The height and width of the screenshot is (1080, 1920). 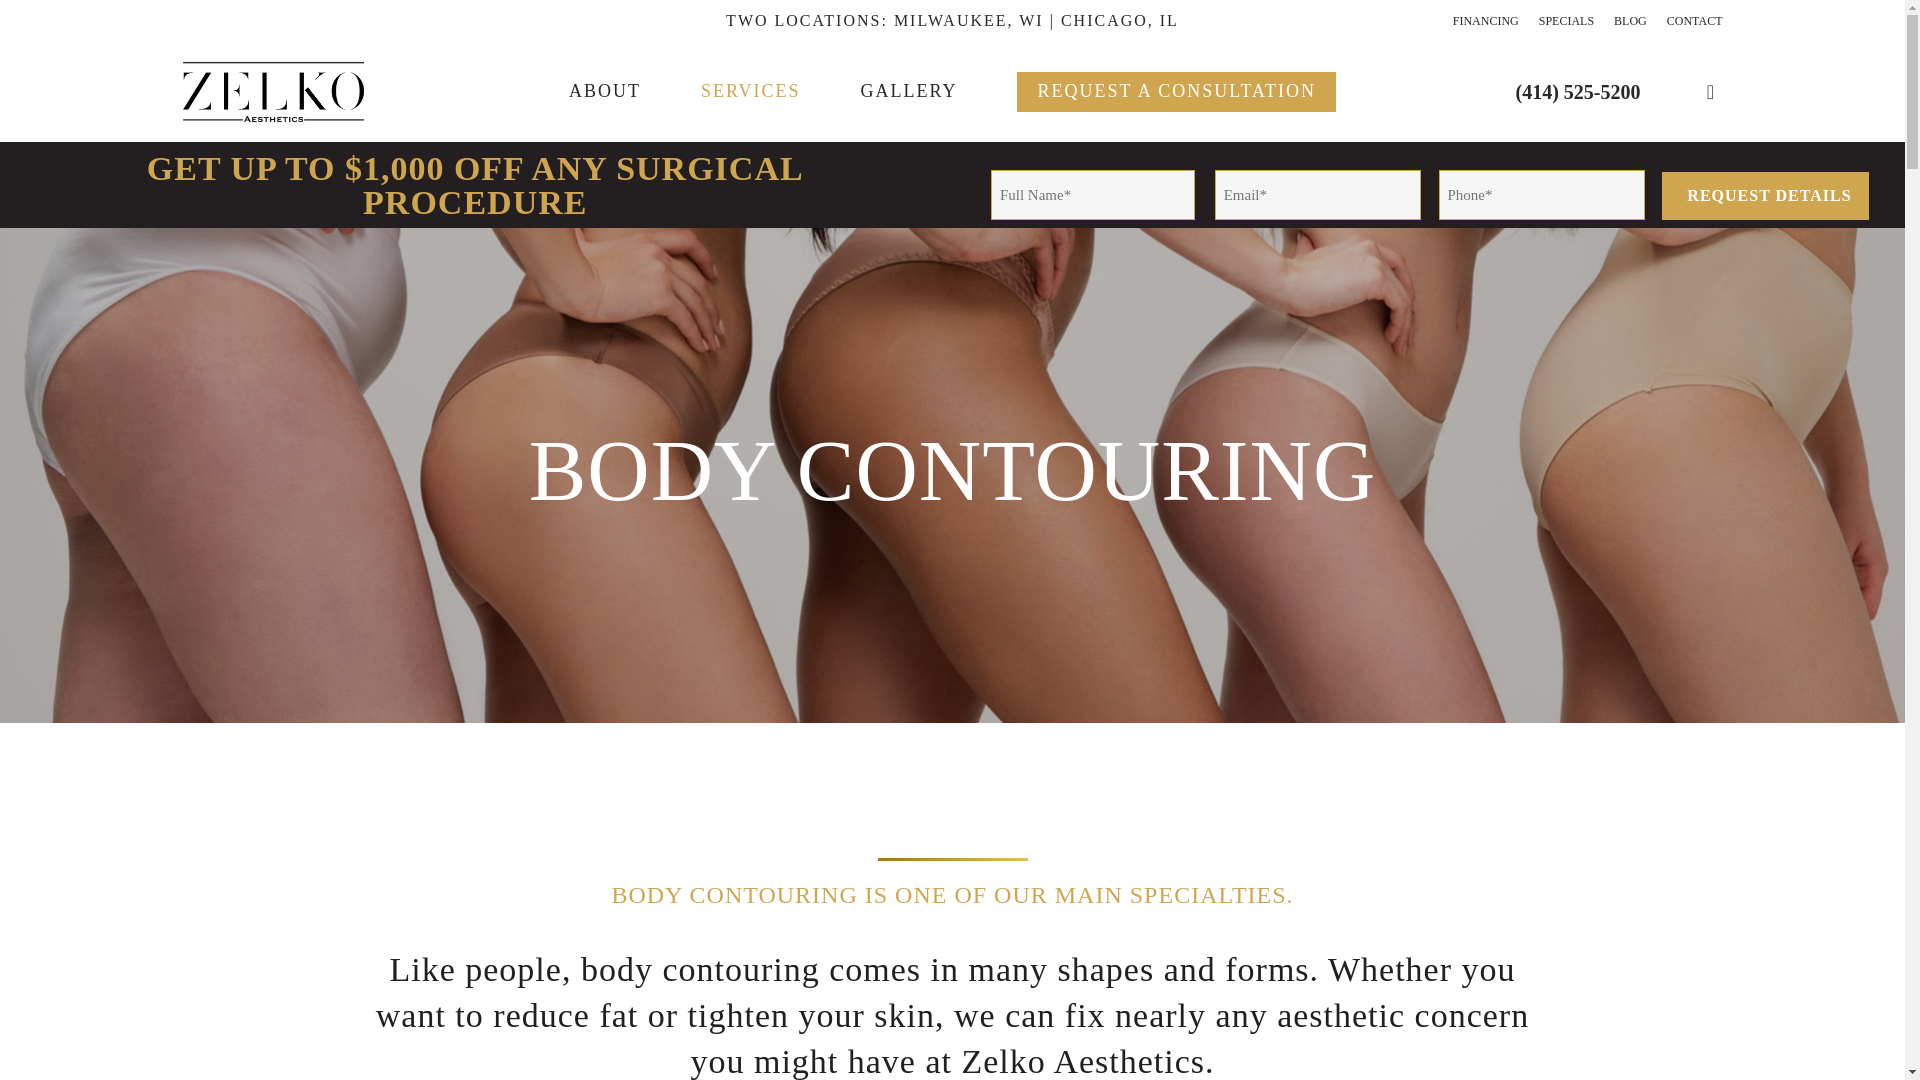 What do you see at coordinates (1486, 20) in the screenshot?
I see `FINANCING` at bounding box center [1486, 20].